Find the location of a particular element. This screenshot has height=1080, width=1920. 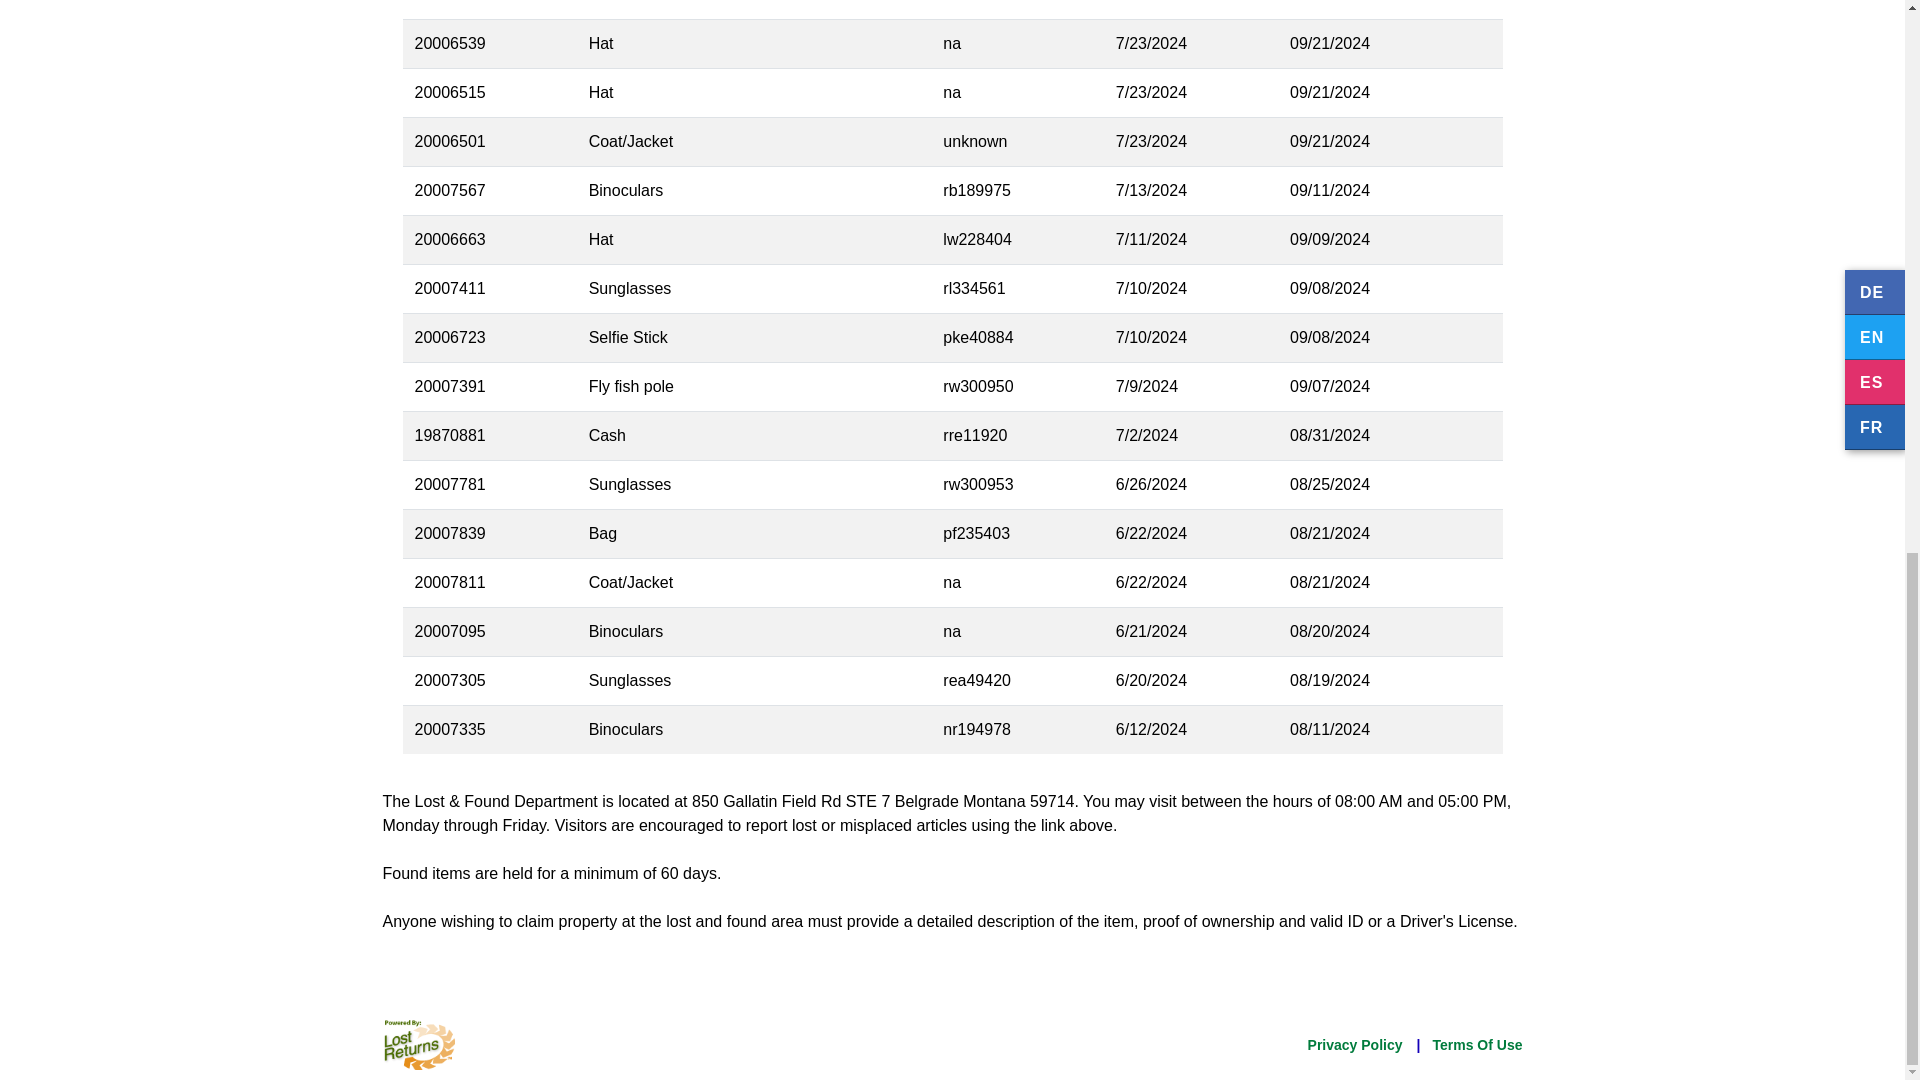

Terms Of Use is located at coordinates (1477, 1044).